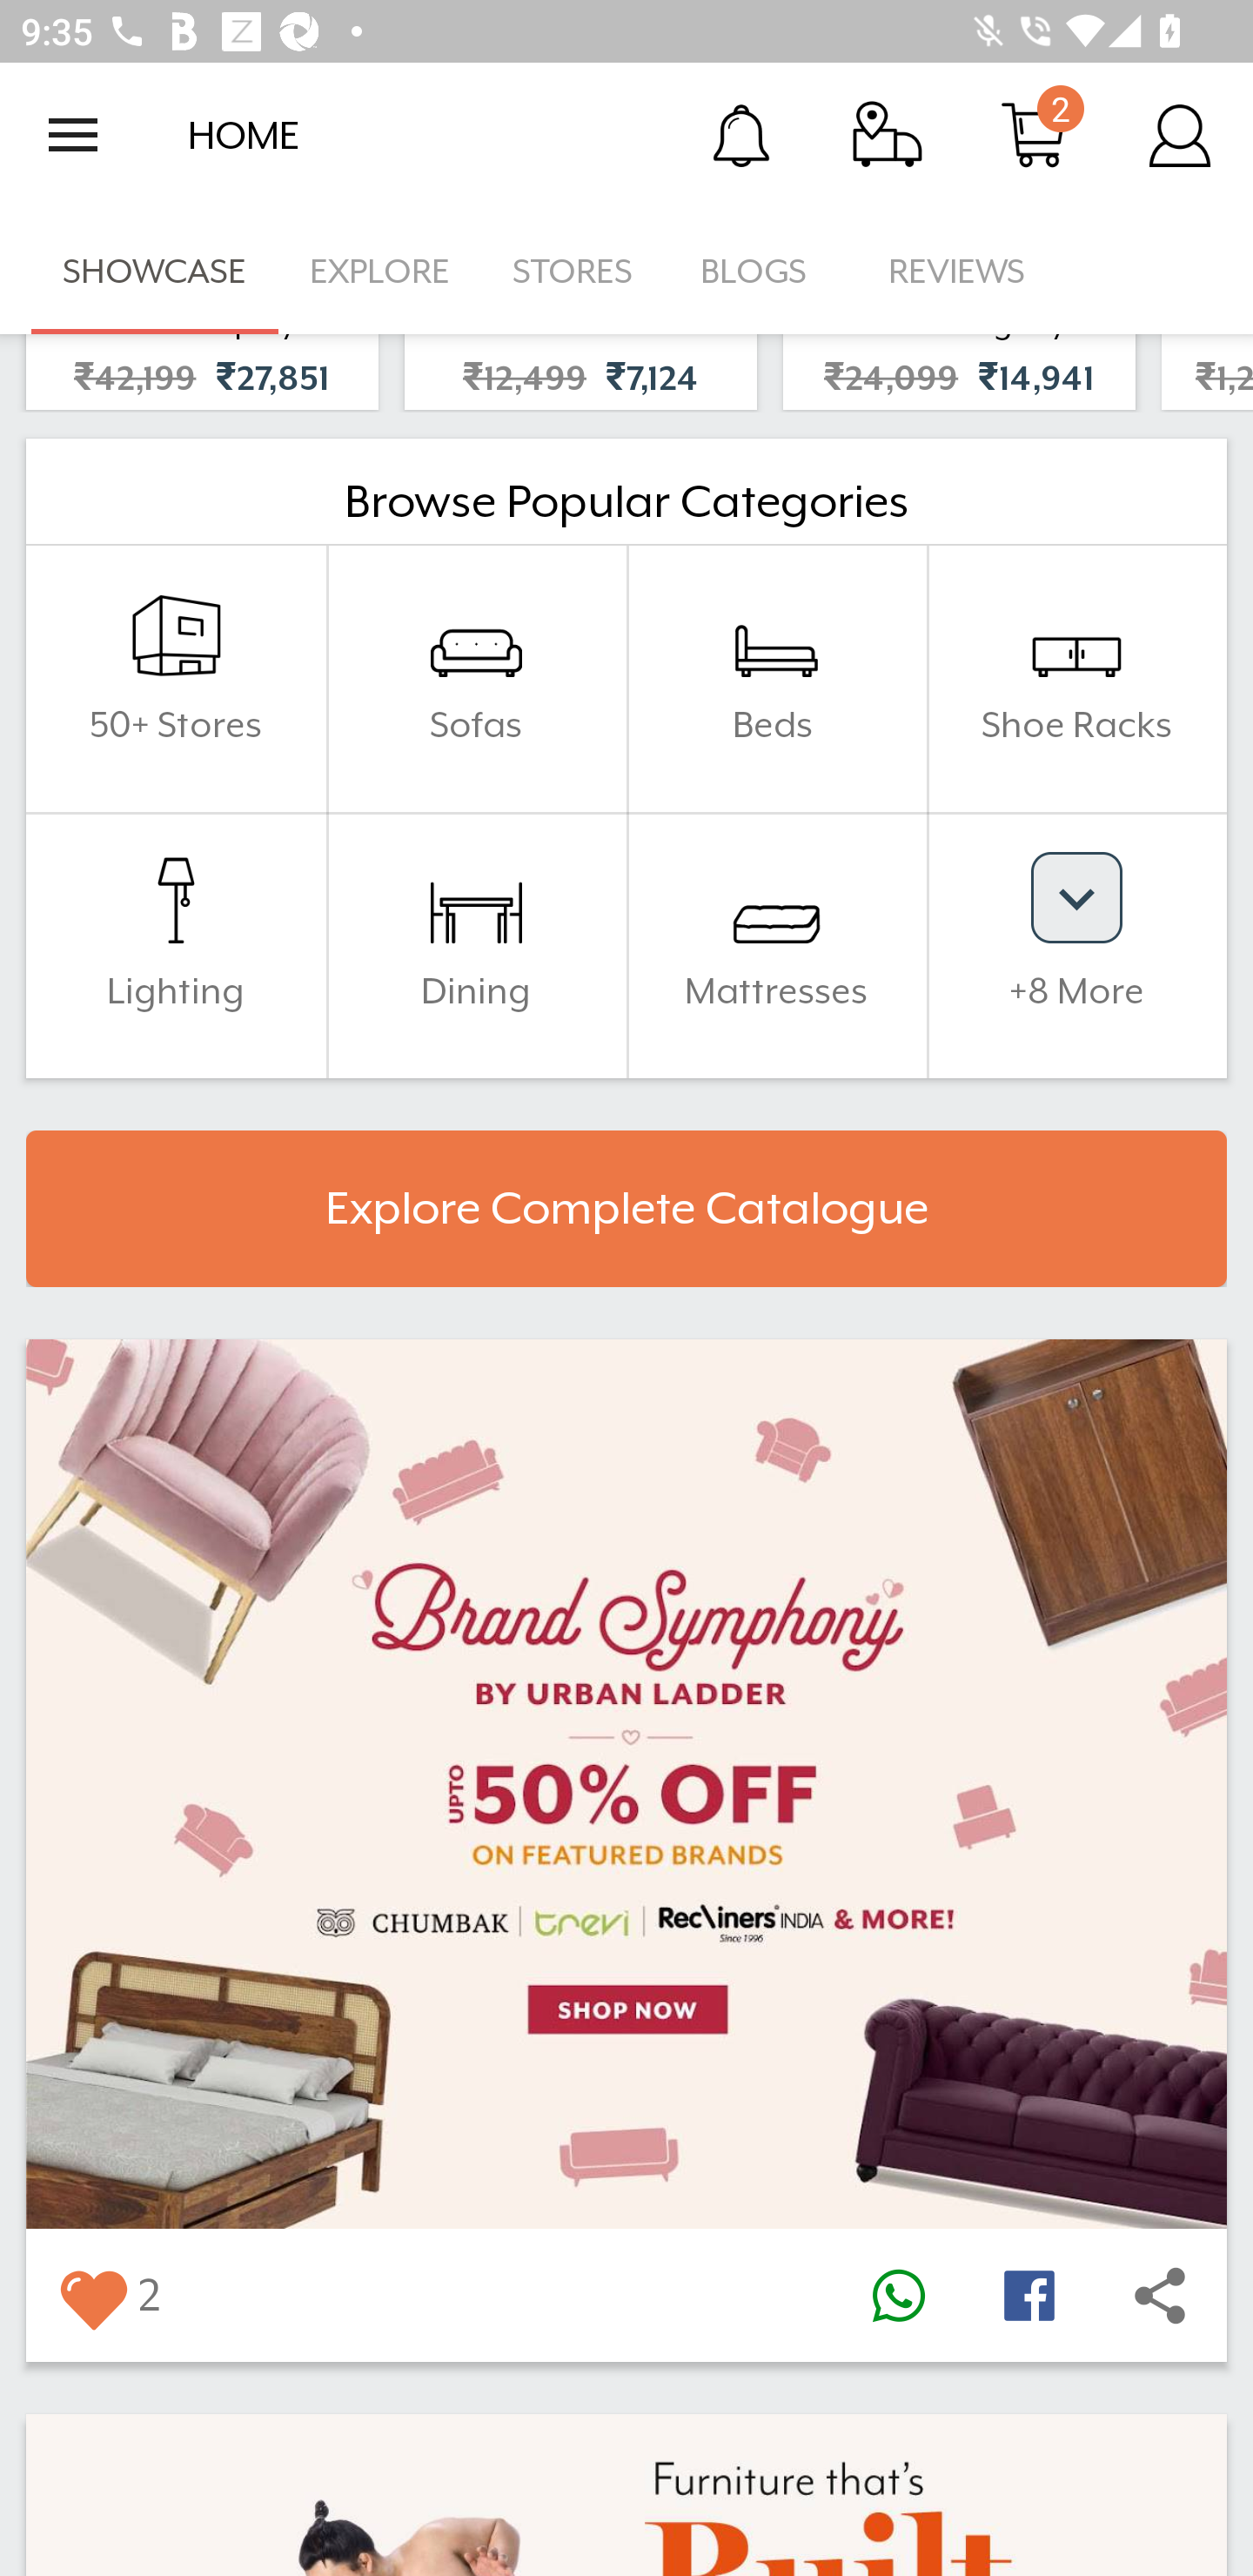 The height and width of the screenshot is (2576, 1253). I want to click on Lighting, so click(176, 945).